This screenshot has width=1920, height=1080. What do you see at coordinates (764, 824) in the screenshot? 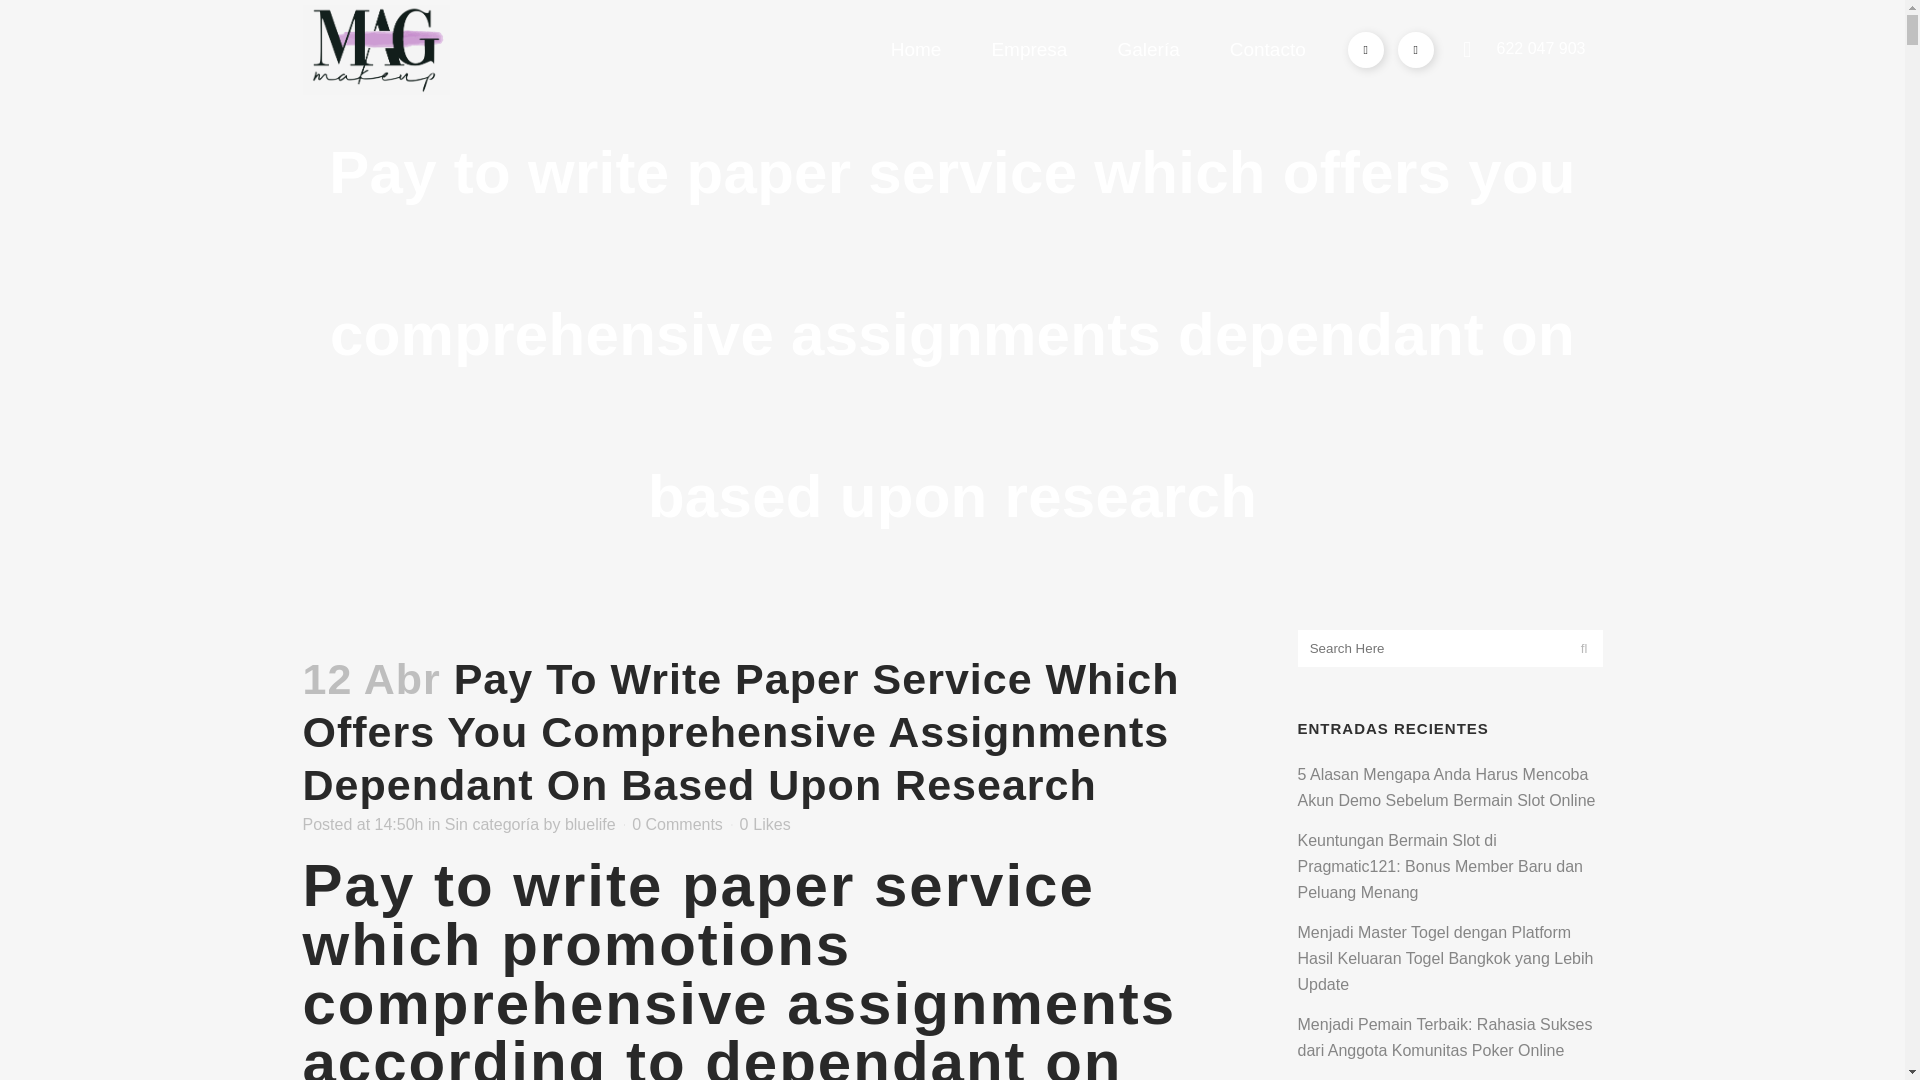
I see `Like this` at bounding box center [764, 824].